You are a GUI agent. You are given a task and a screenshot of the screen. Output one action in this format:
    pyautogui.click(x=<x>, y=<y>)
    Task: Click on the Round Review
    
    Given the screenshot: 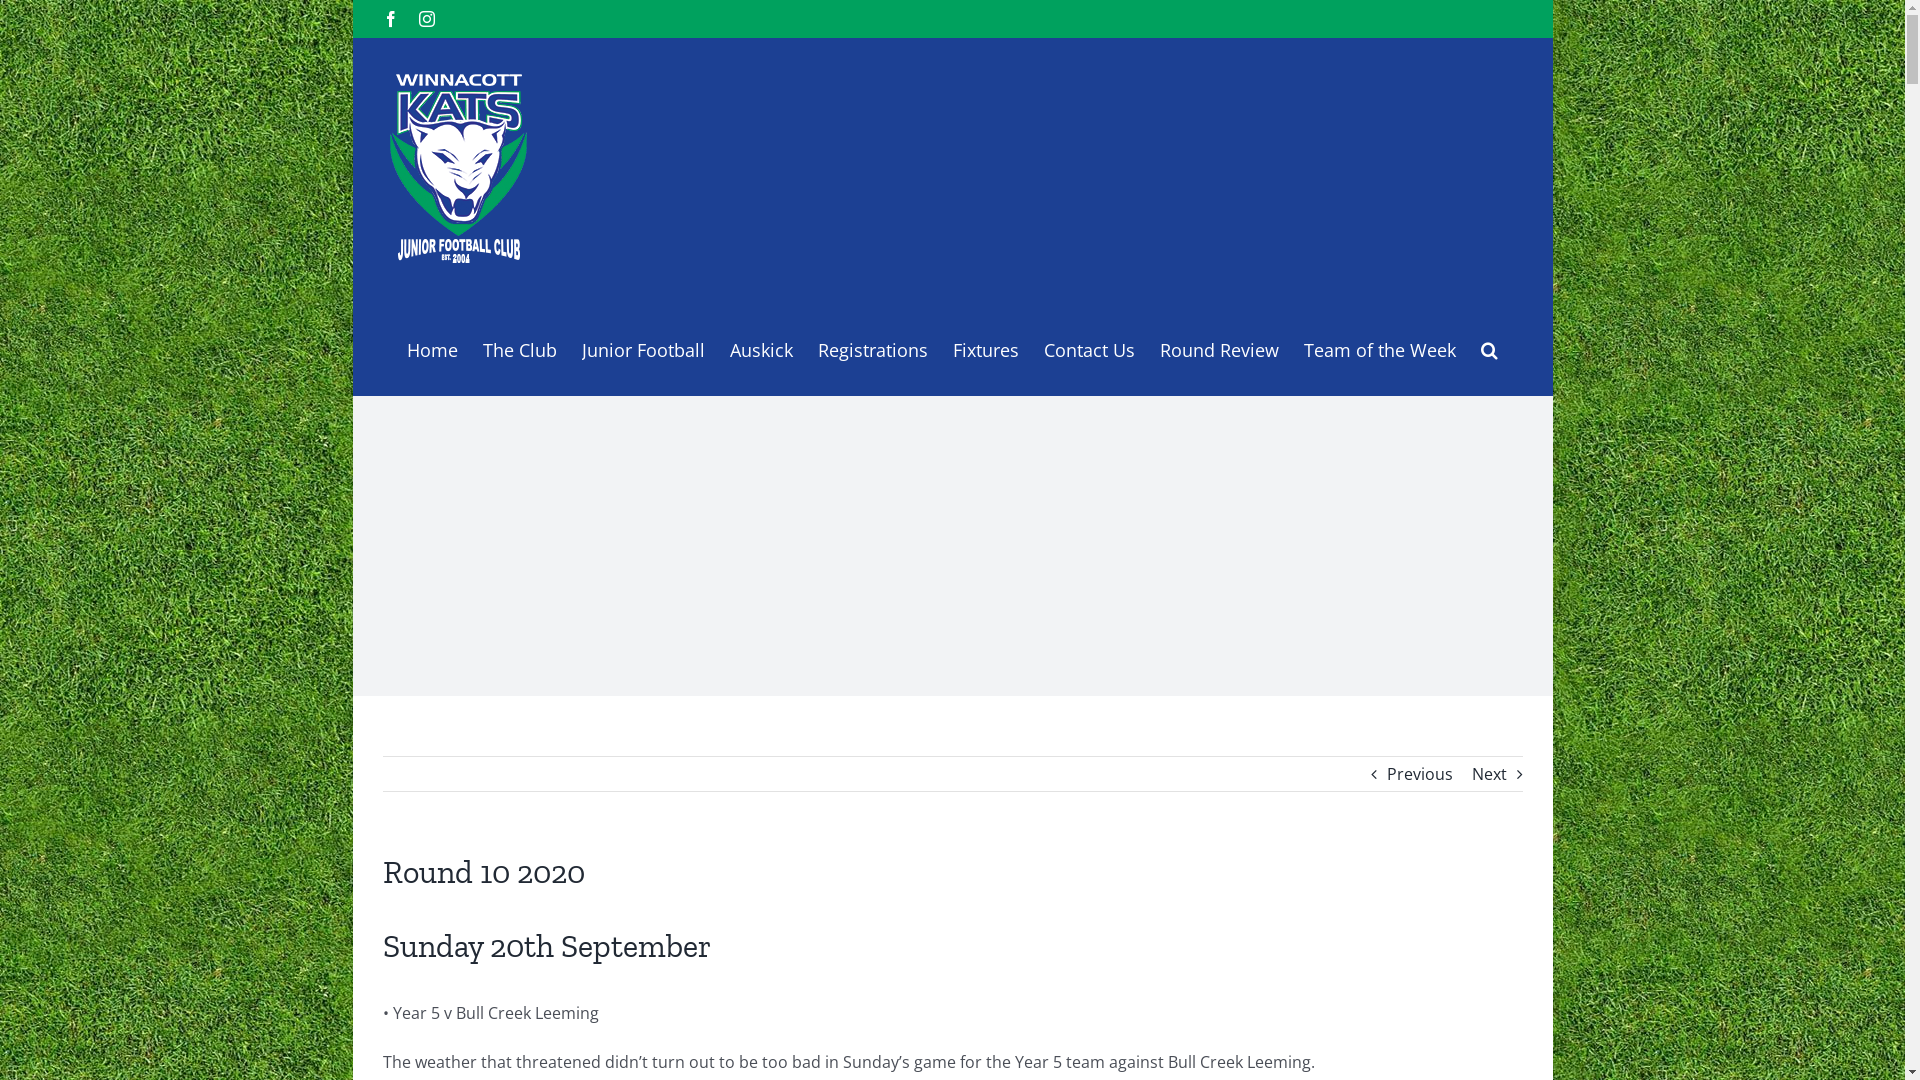 What is the action you would take?
    pyautogui.click(x=1220, y=348)
    